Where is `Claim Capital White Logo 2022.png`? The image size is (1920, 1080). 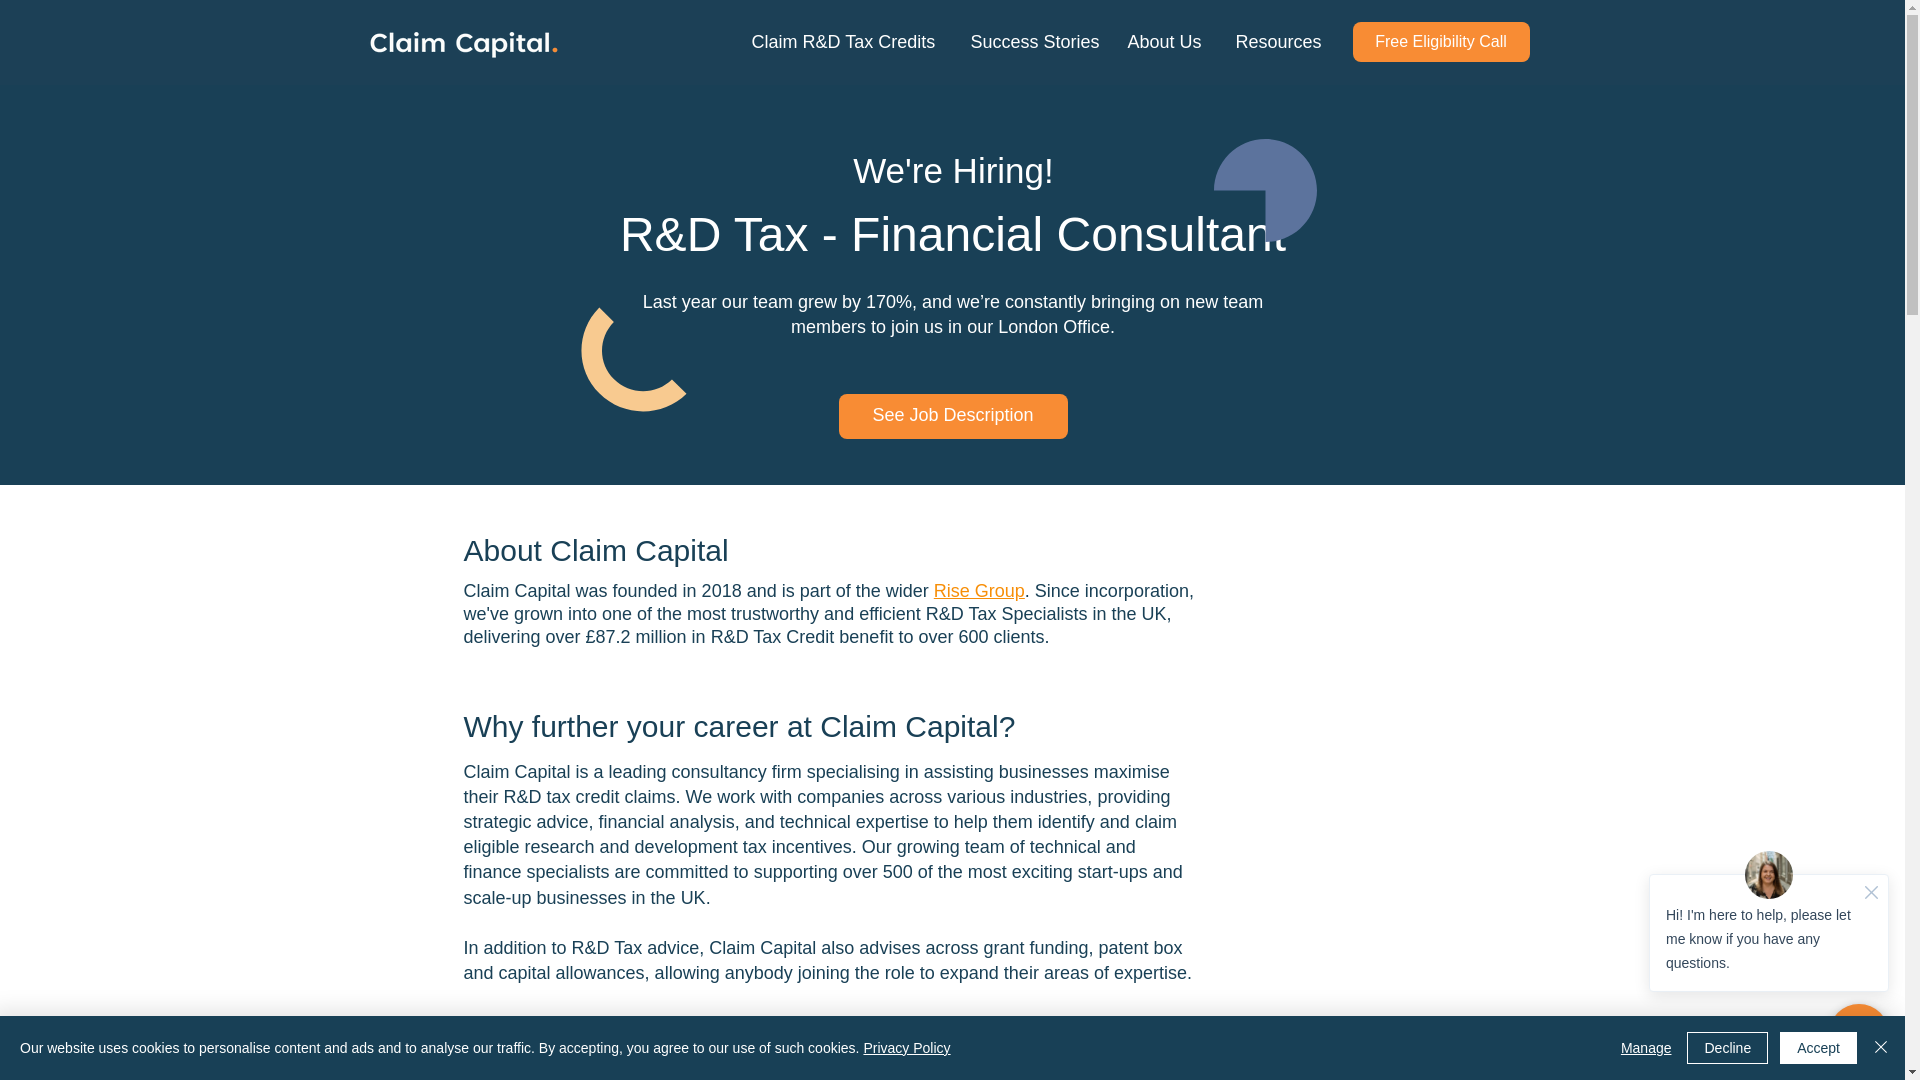
Claim Capital White Logo 2022.png is located at coordinates (469, 42).